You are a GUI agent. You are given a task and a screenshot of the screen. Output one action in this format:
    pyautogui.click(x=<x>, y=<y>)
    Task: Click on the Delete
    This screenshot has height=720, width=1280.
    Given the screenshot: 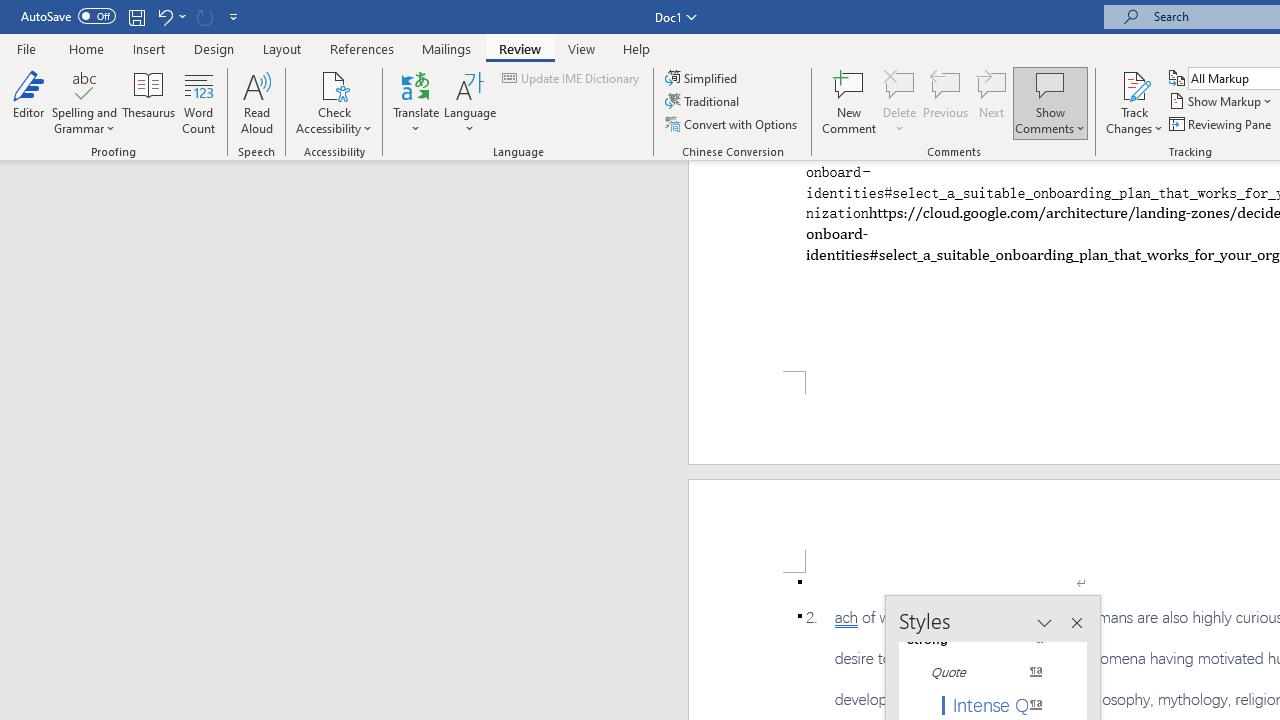 What is the action you would take?
    pyautogui.click(x=900, y=84)
    